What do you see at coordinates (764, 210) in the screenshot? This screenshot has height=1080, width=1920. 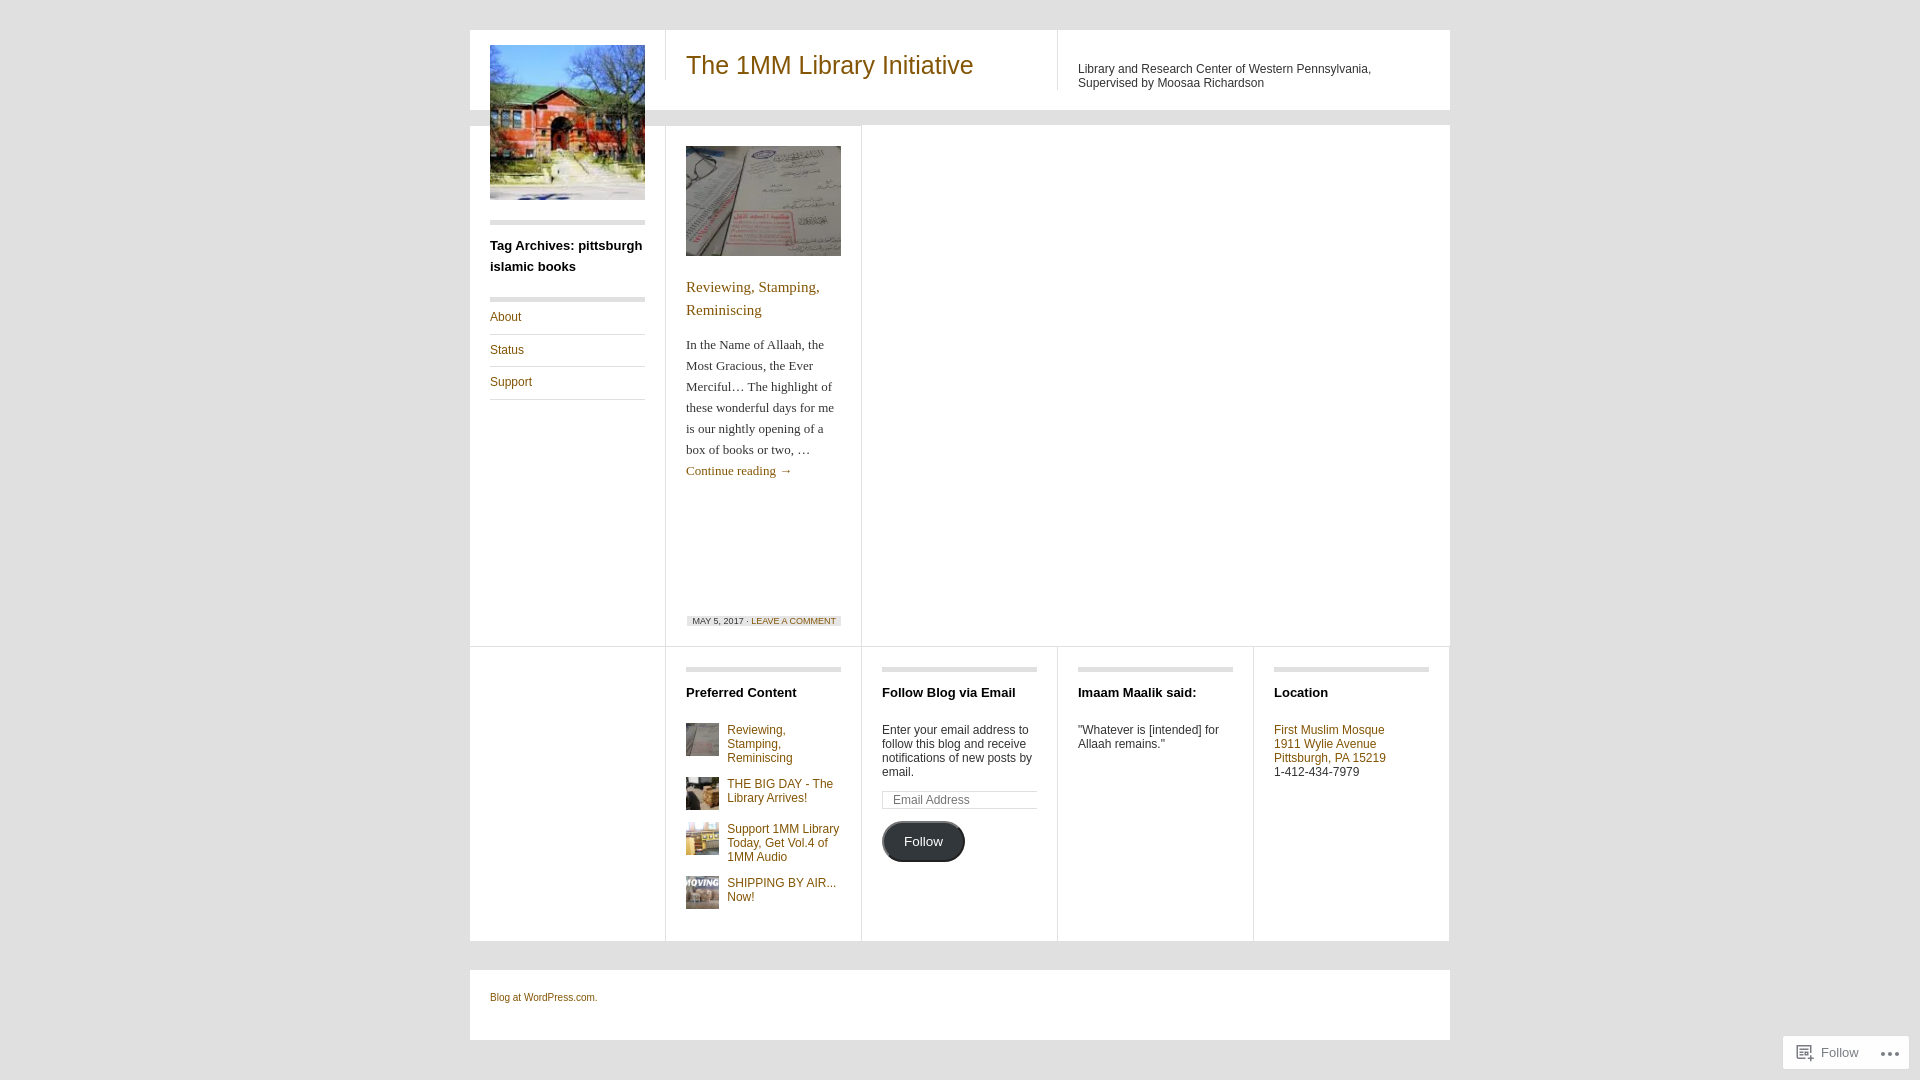 I see `Permalink to Reviewing, Stamping, Reminiscing` at bounding box center [764, 210].